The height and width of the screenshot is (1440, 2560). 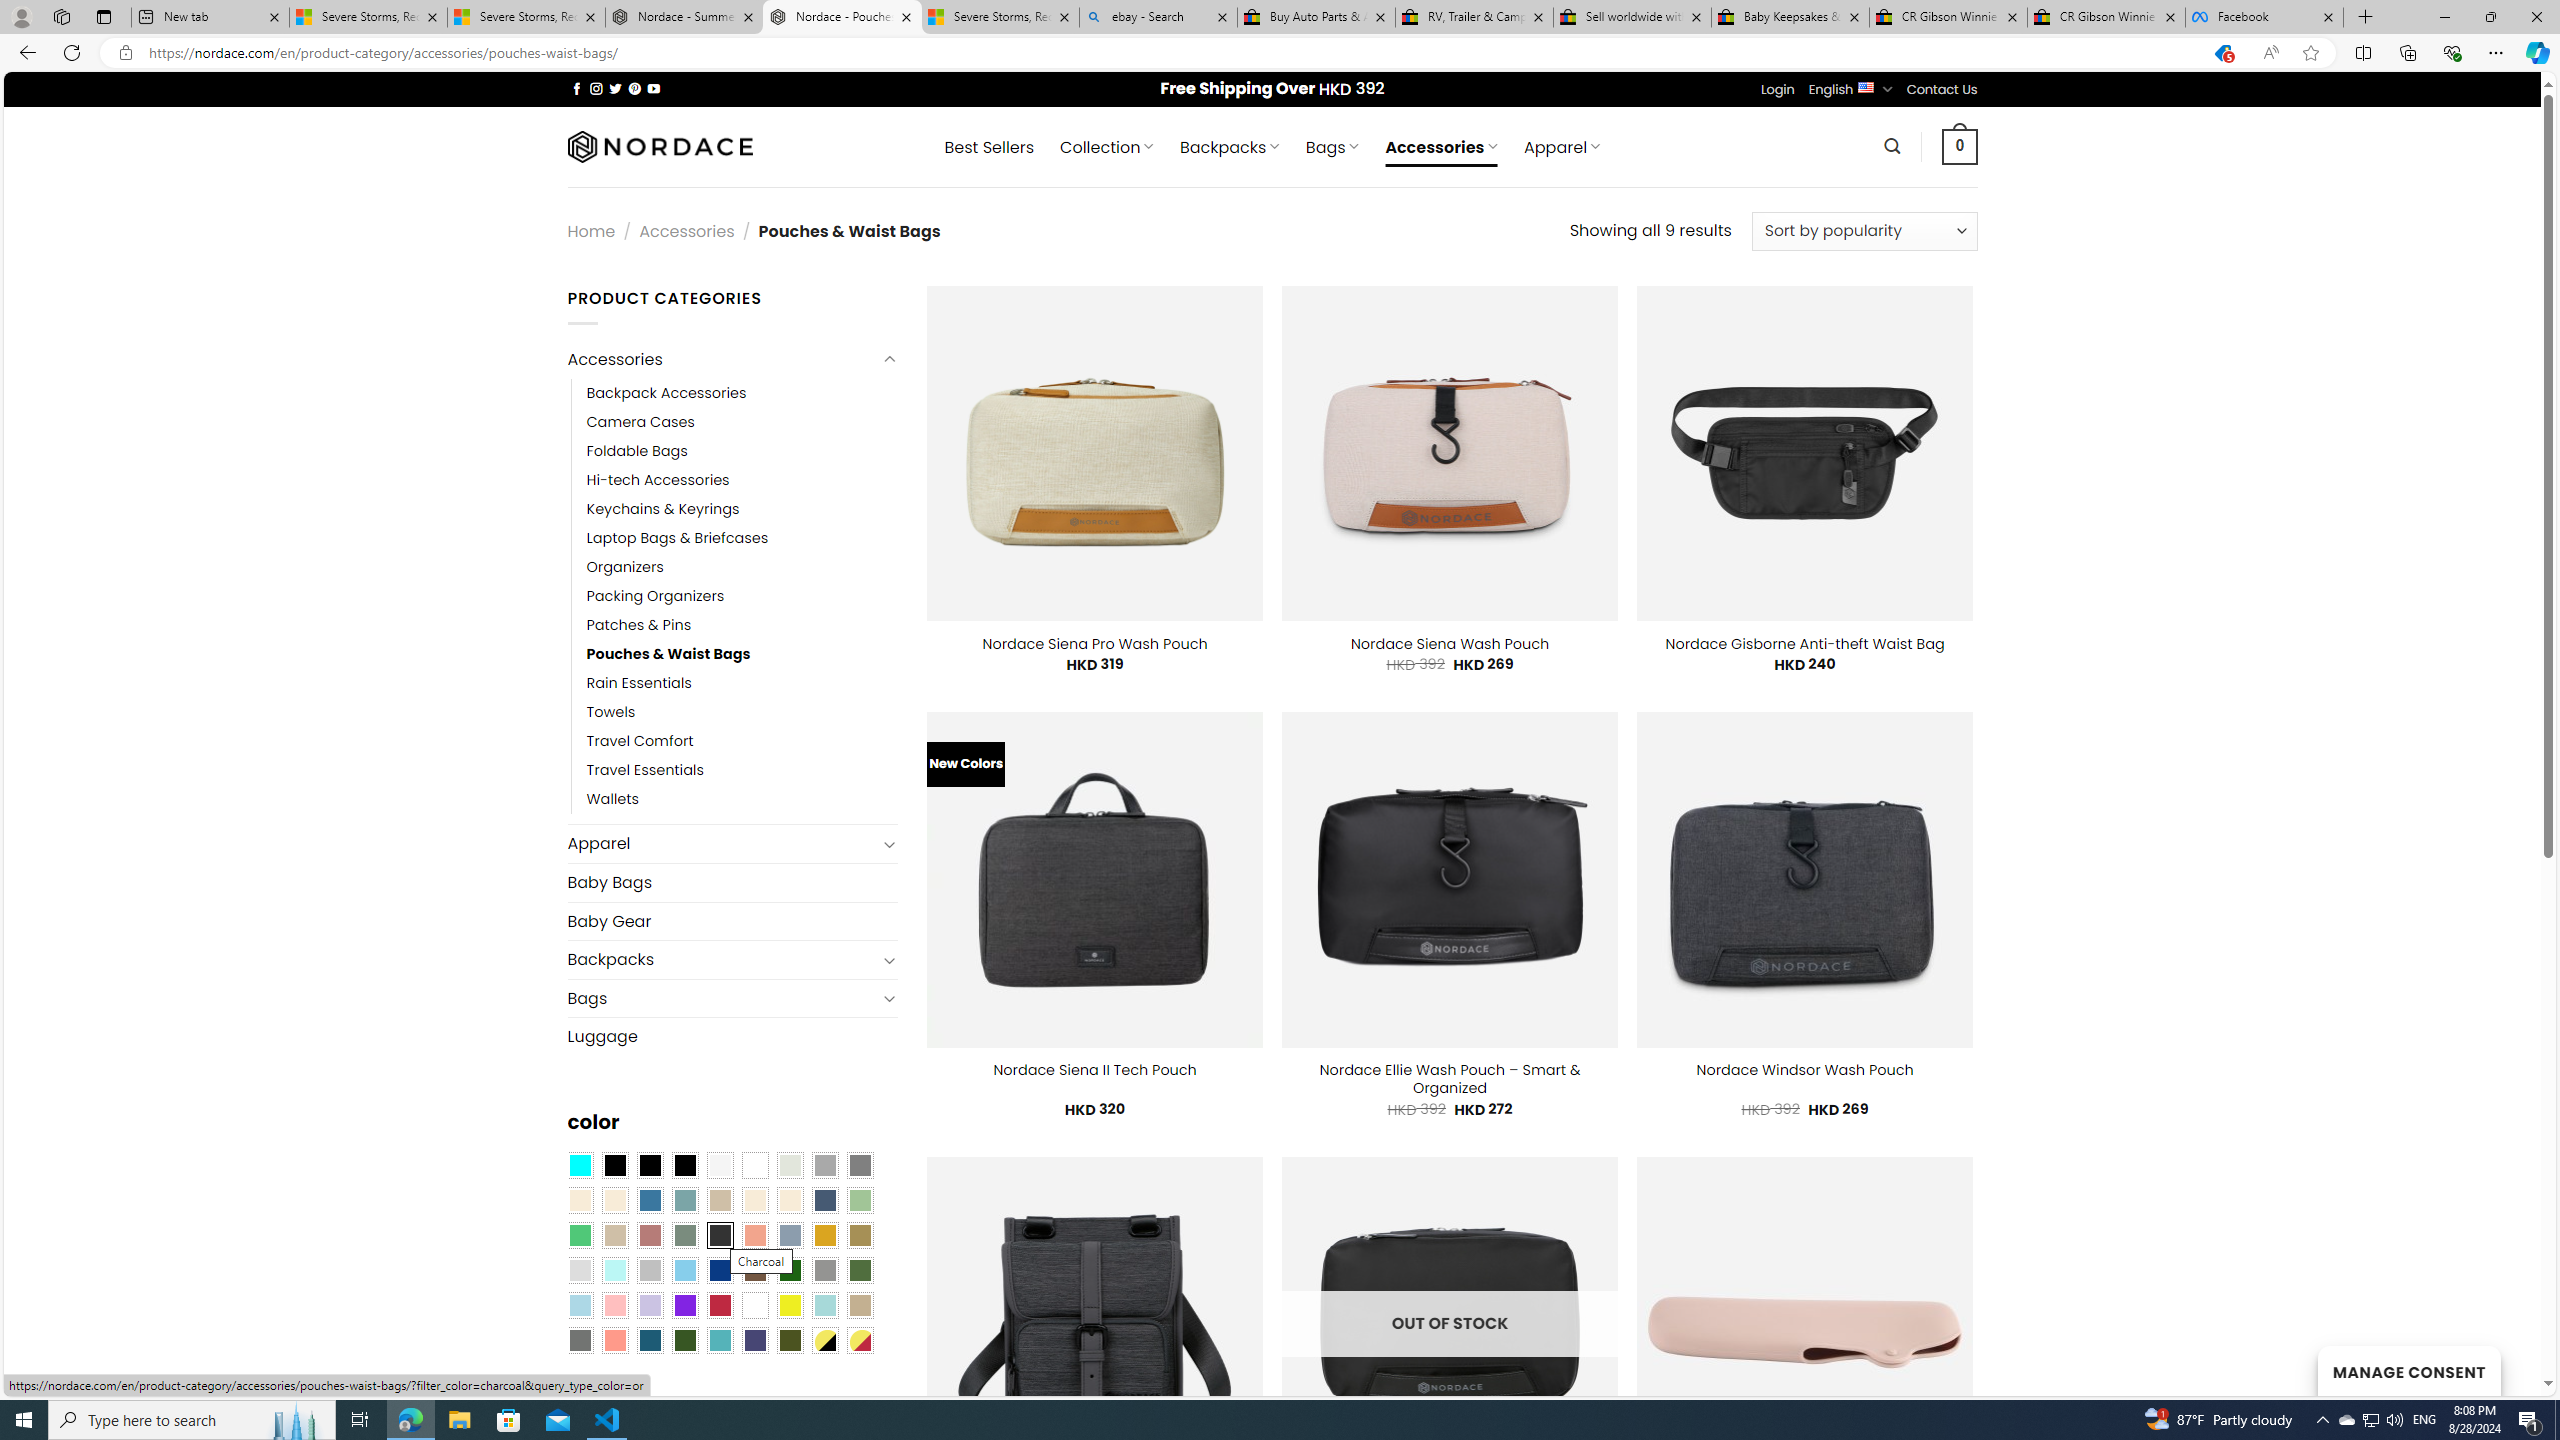 What do you see at coordinates (742, 684) in the screenshot?
I see `Rain Essentials` at bounding box center [742, 684].